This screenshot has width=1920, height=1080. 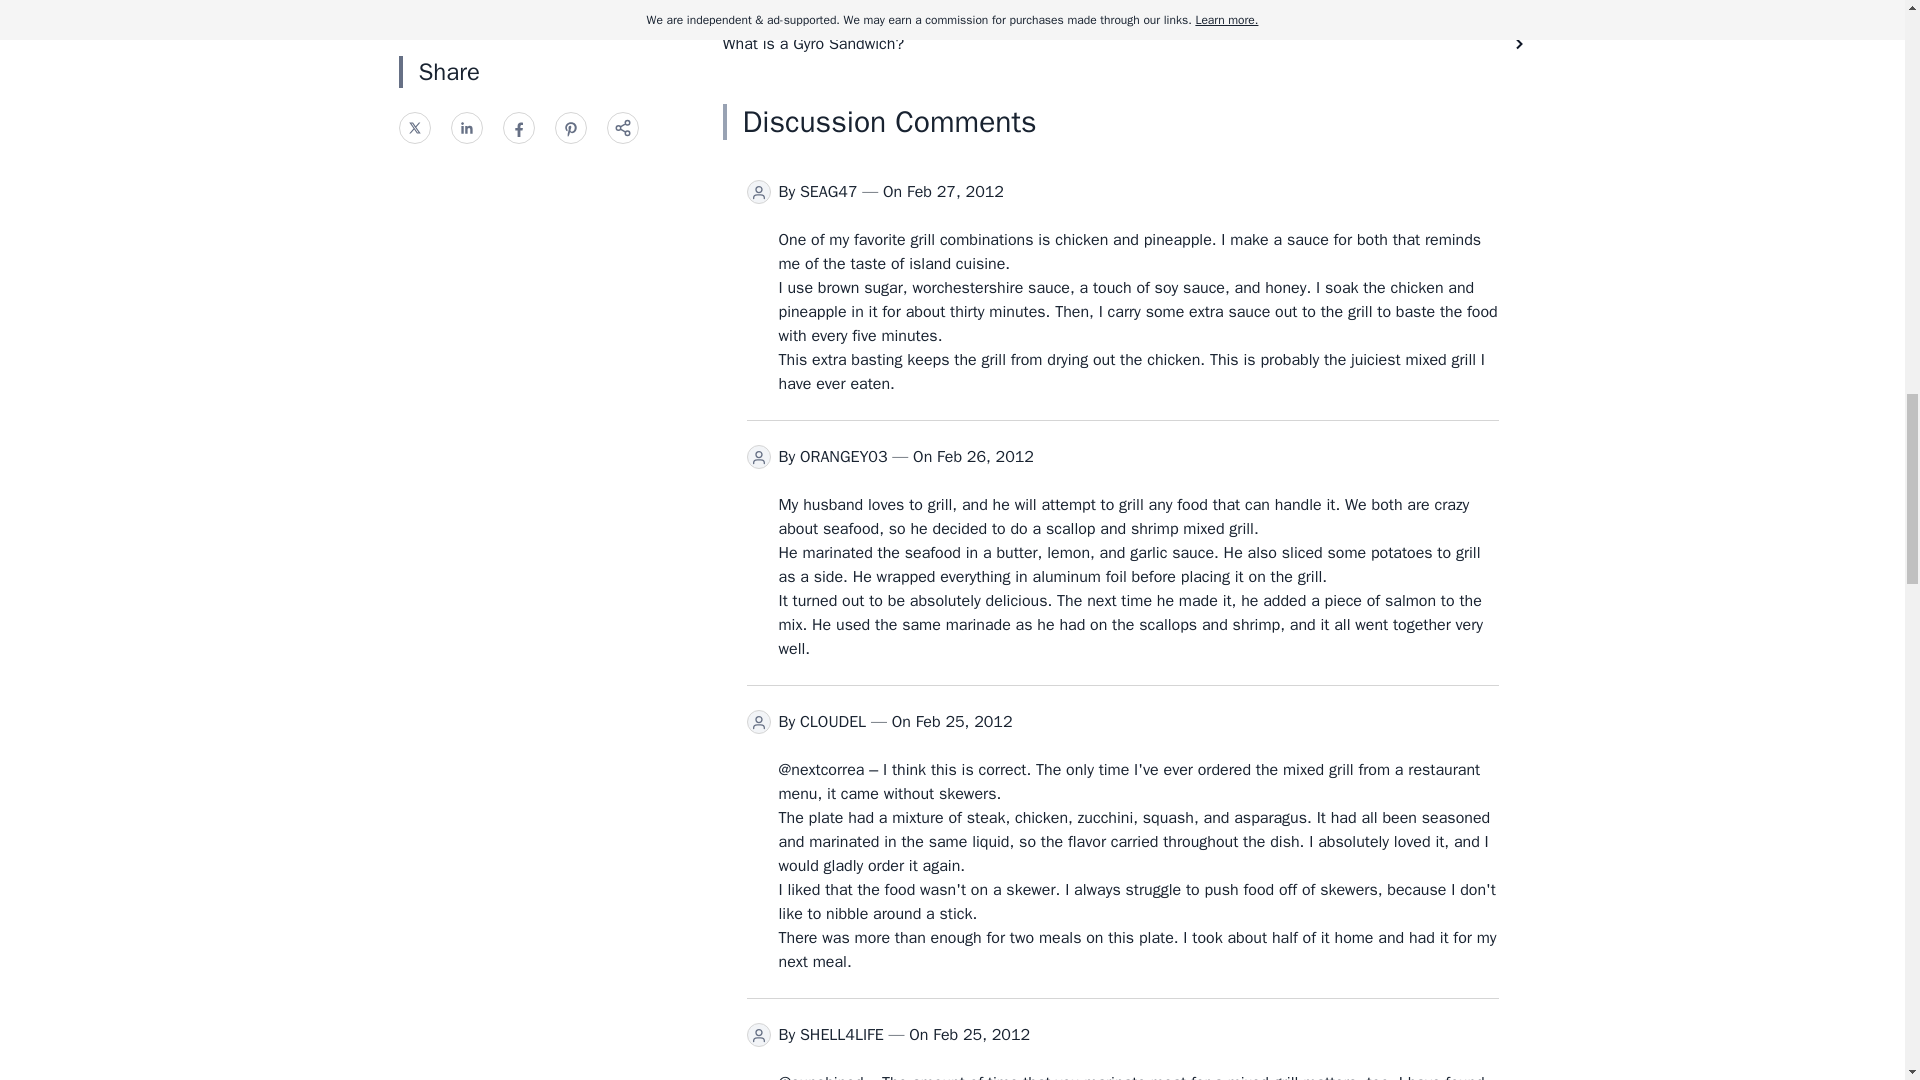 What do you see at coordinates (1122, 44) in the screenshot?
I see `What is a Gyro Sandwich?` at bounding box center [1122, 44].